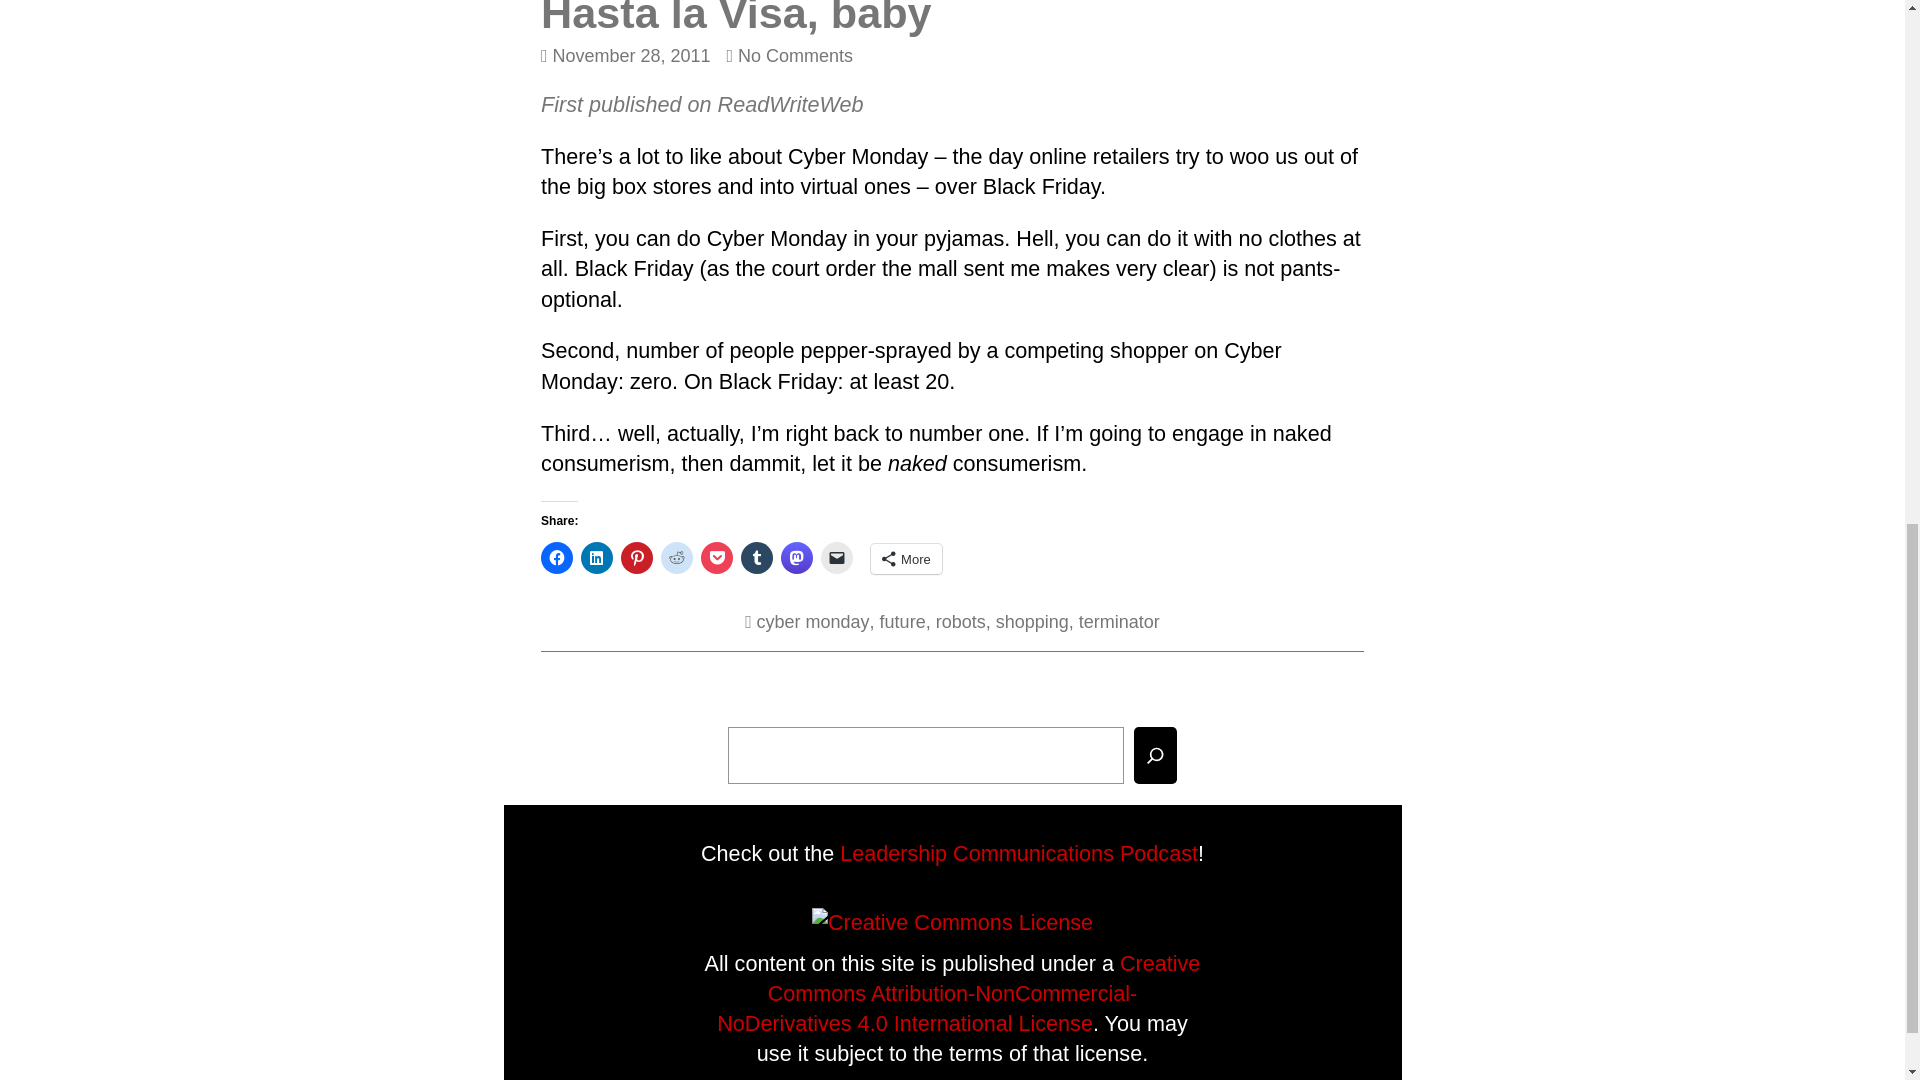 This screenshot has height=1080, width=1920. I want to click on First published on ReadWriteWeb, so click(790, 56).